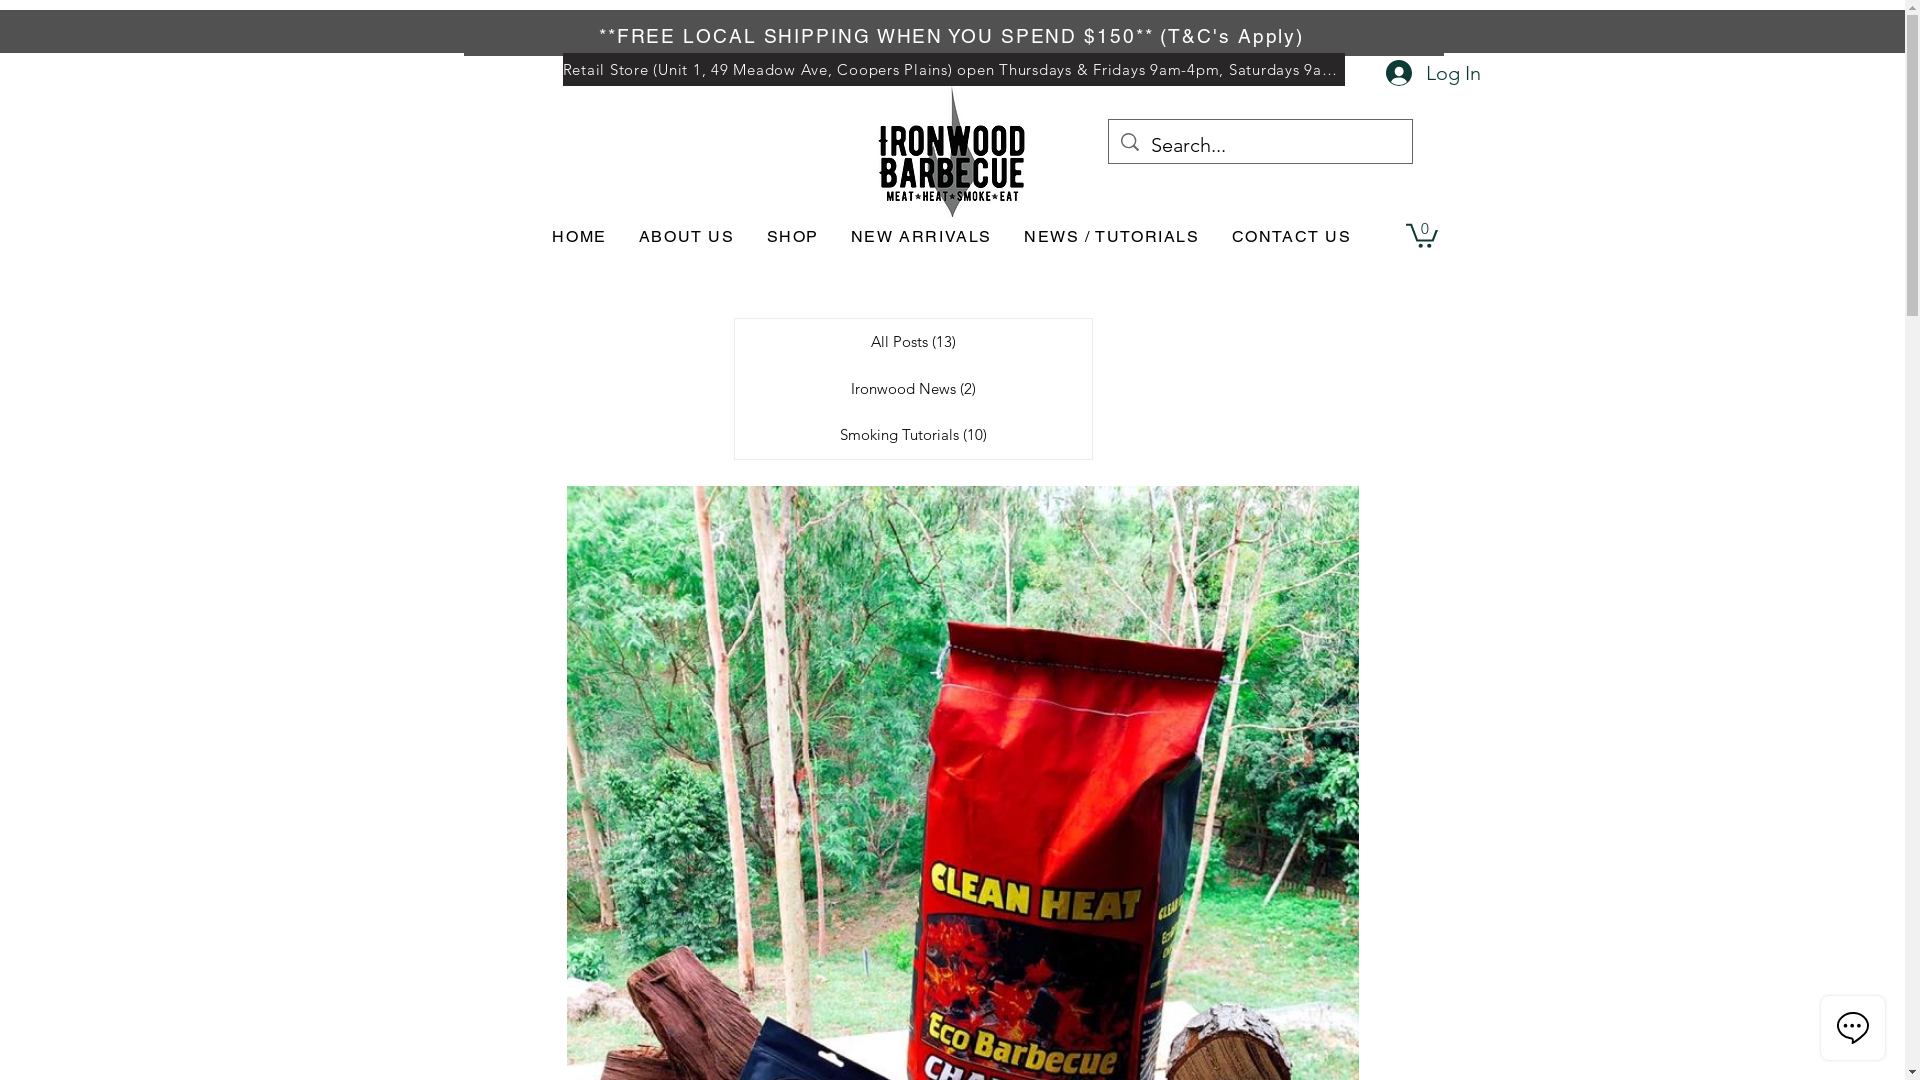 The width and height of the screenshot is (1920, 1080). What do you see at coordinates (793, 238) in the screenshot?
I see `SHOP` at bounding box center [793, 238].